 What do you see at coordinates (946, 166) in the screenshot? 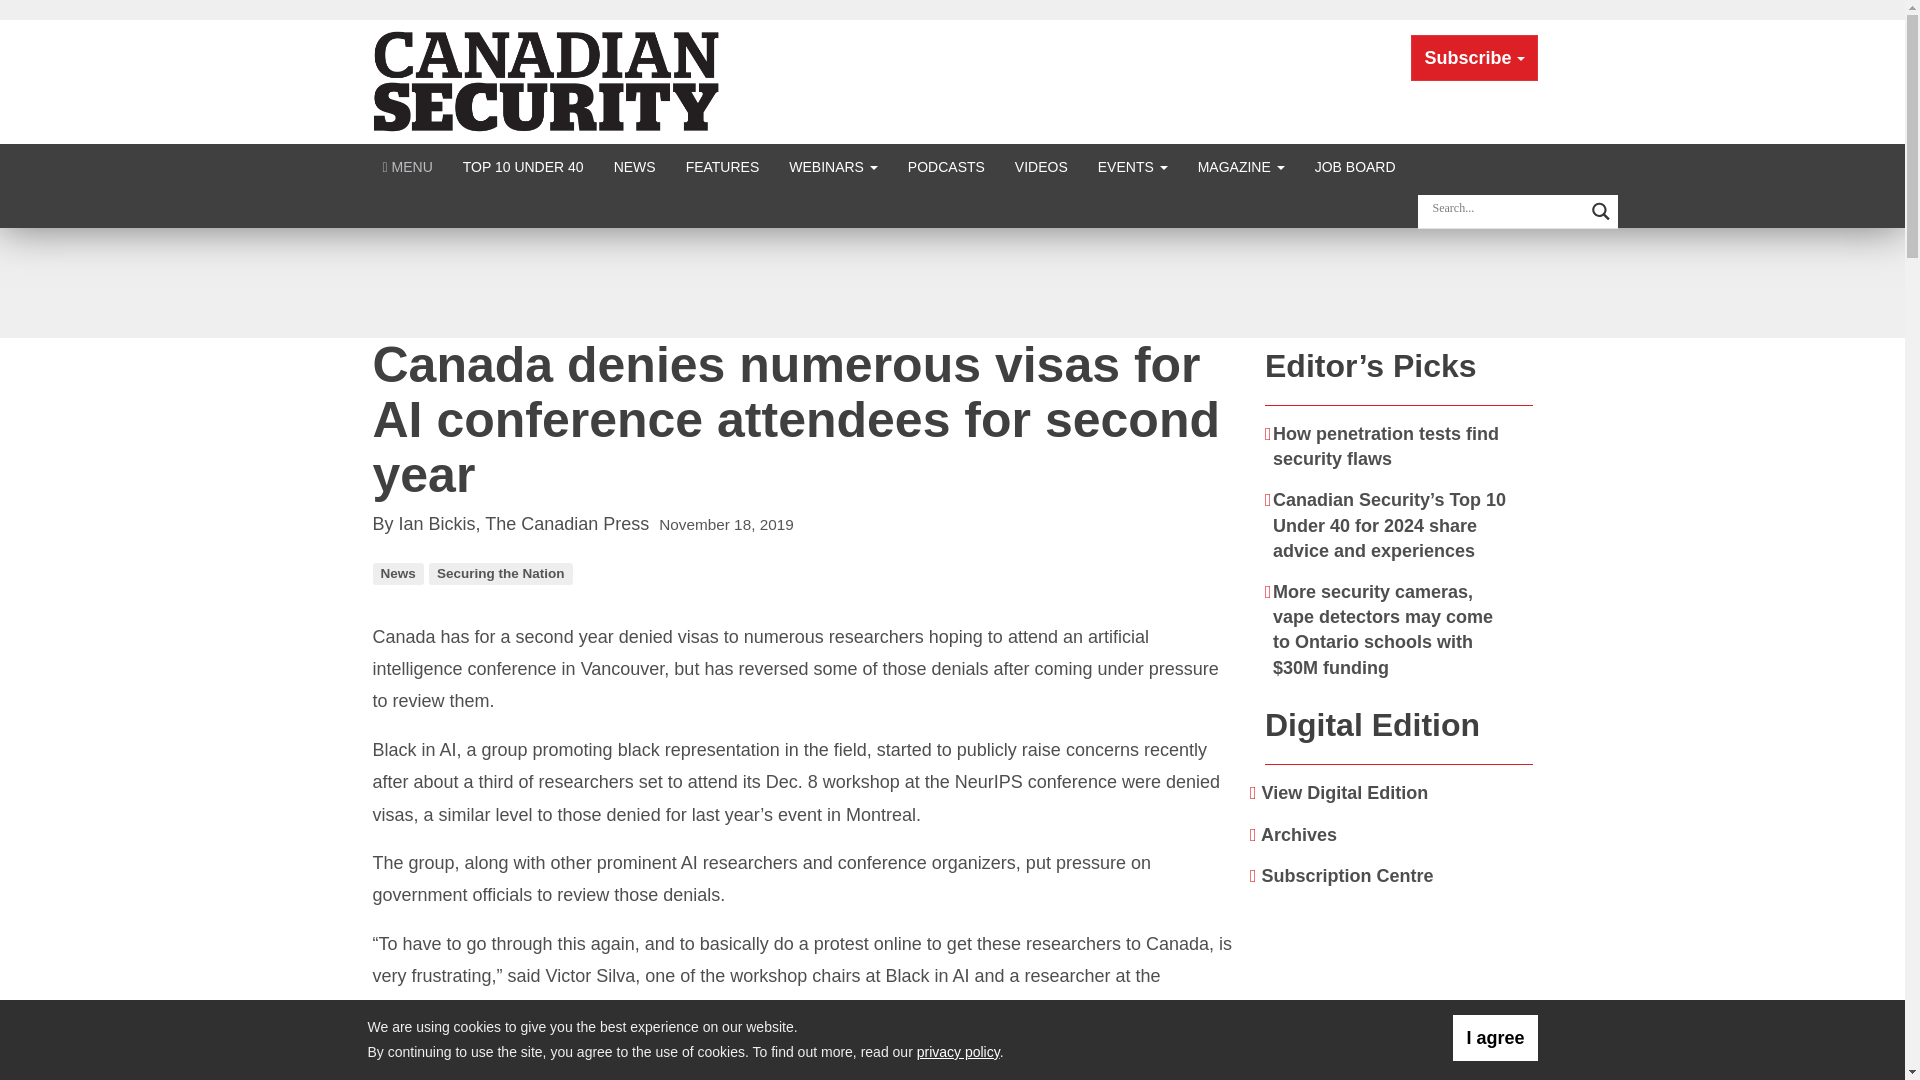
I see `PODCASTS` at bounding box center [946, 166].